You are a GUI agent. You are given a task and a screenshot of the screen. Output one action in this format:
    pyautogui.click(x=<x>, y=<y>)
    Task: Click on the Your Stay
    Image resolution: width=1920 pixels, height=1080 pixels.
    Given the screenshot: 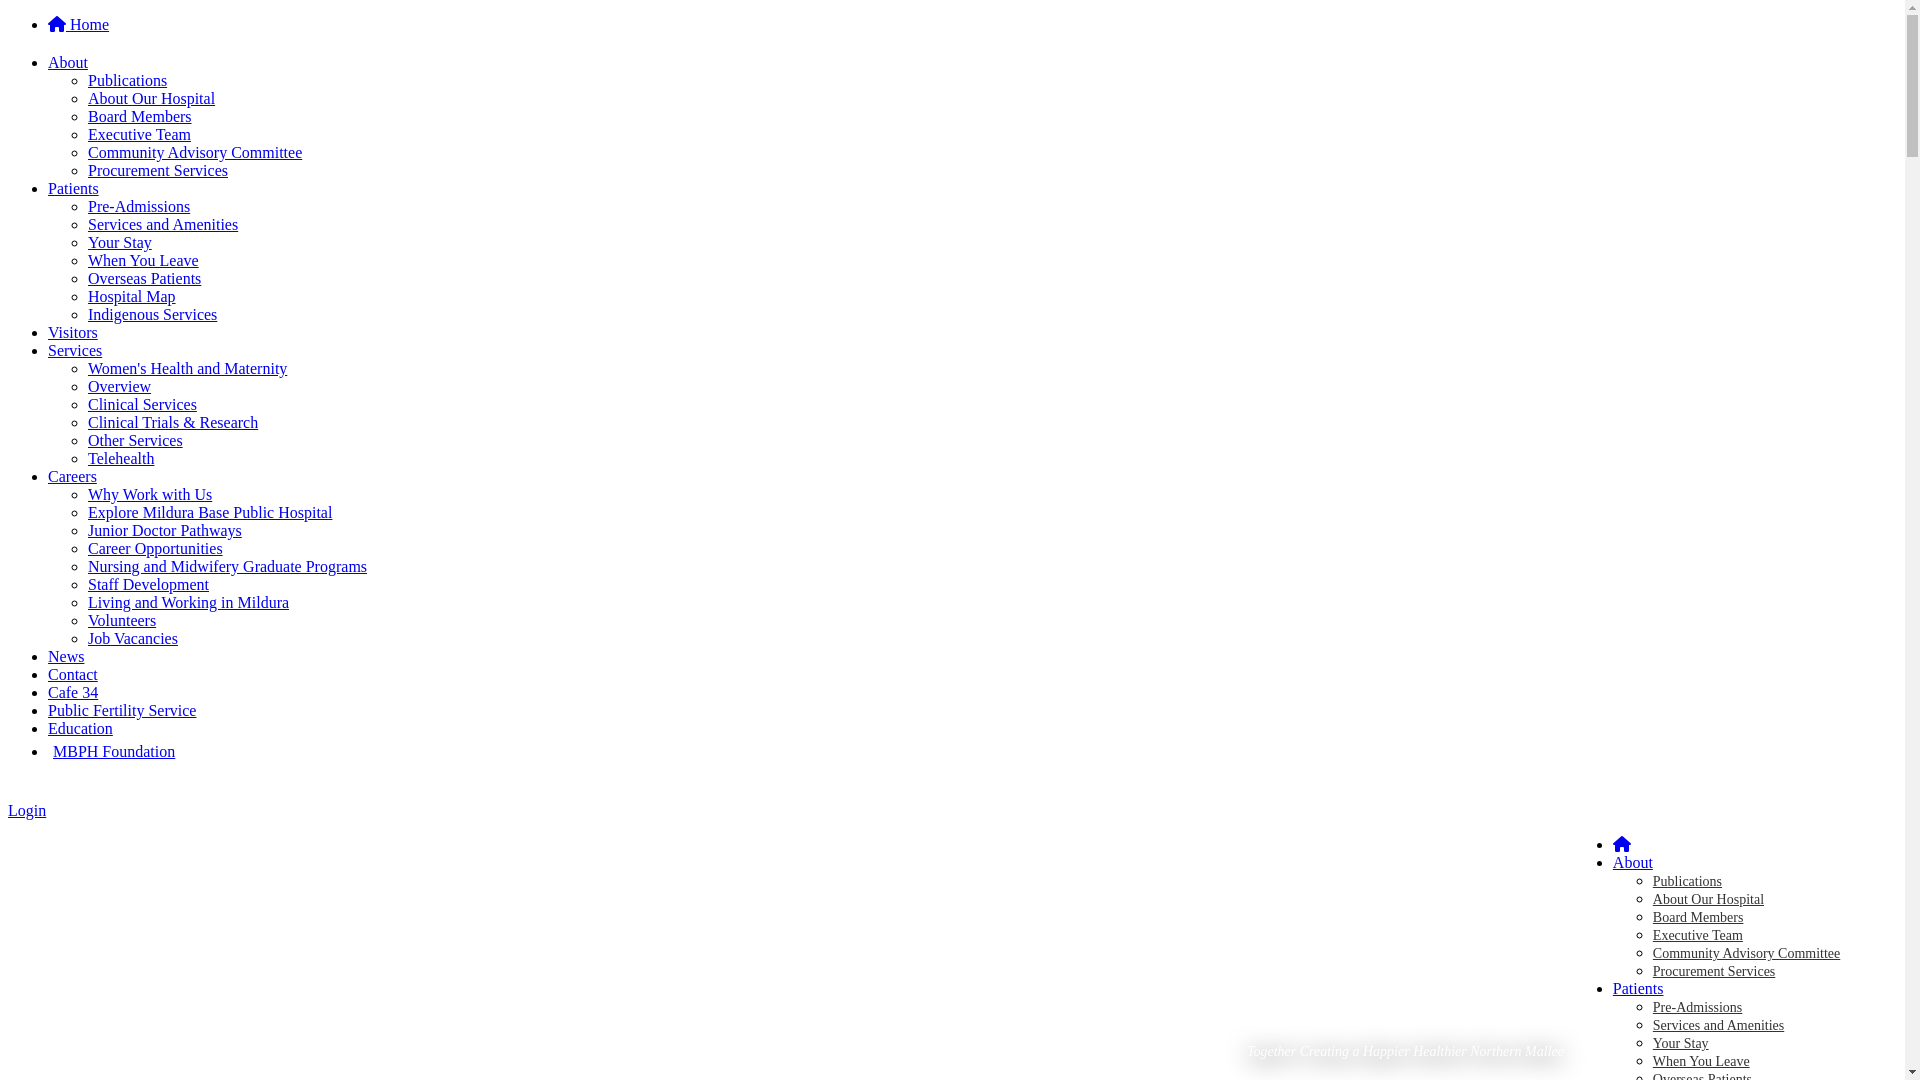 What is the action you would take?
    pyautogui.click(x=1681, y=1044)
    